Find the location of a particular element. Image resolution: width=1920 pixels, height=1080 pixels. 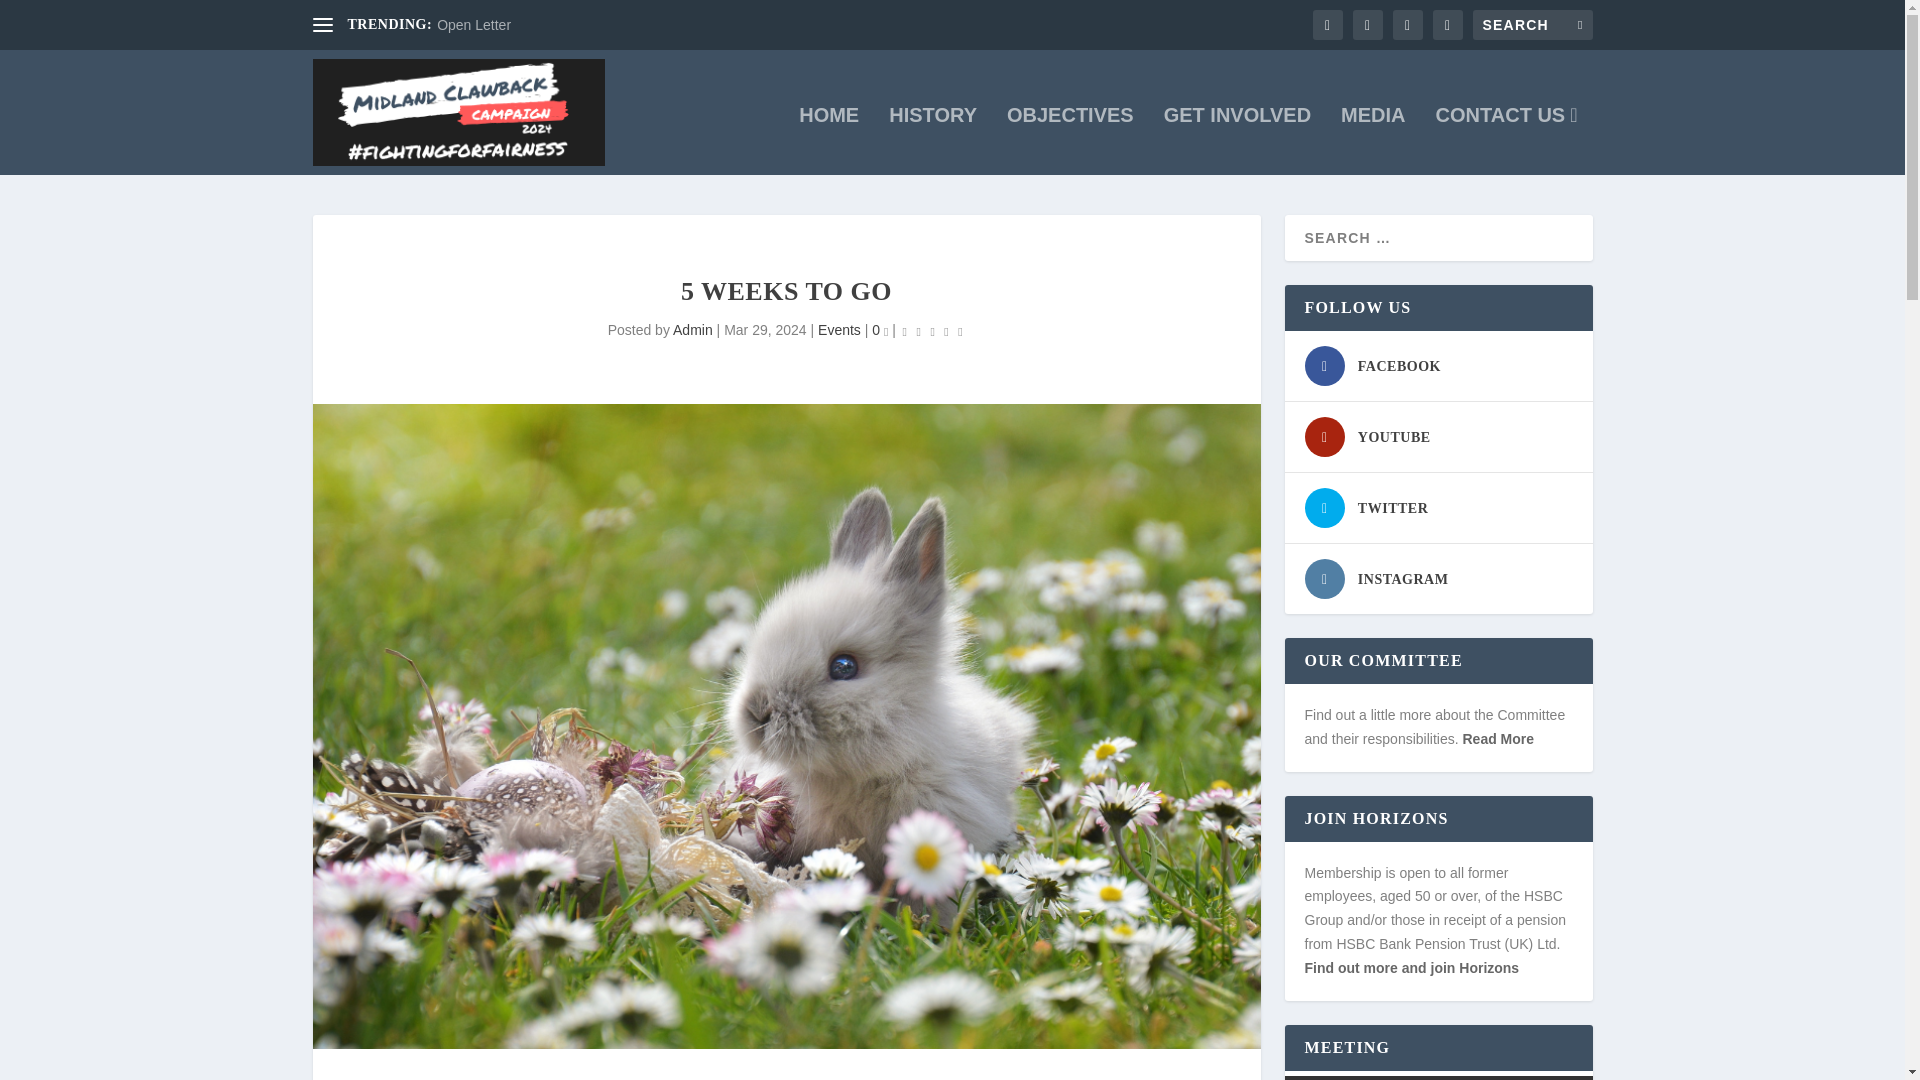

HISTORY is located at coordinates (932, 140).